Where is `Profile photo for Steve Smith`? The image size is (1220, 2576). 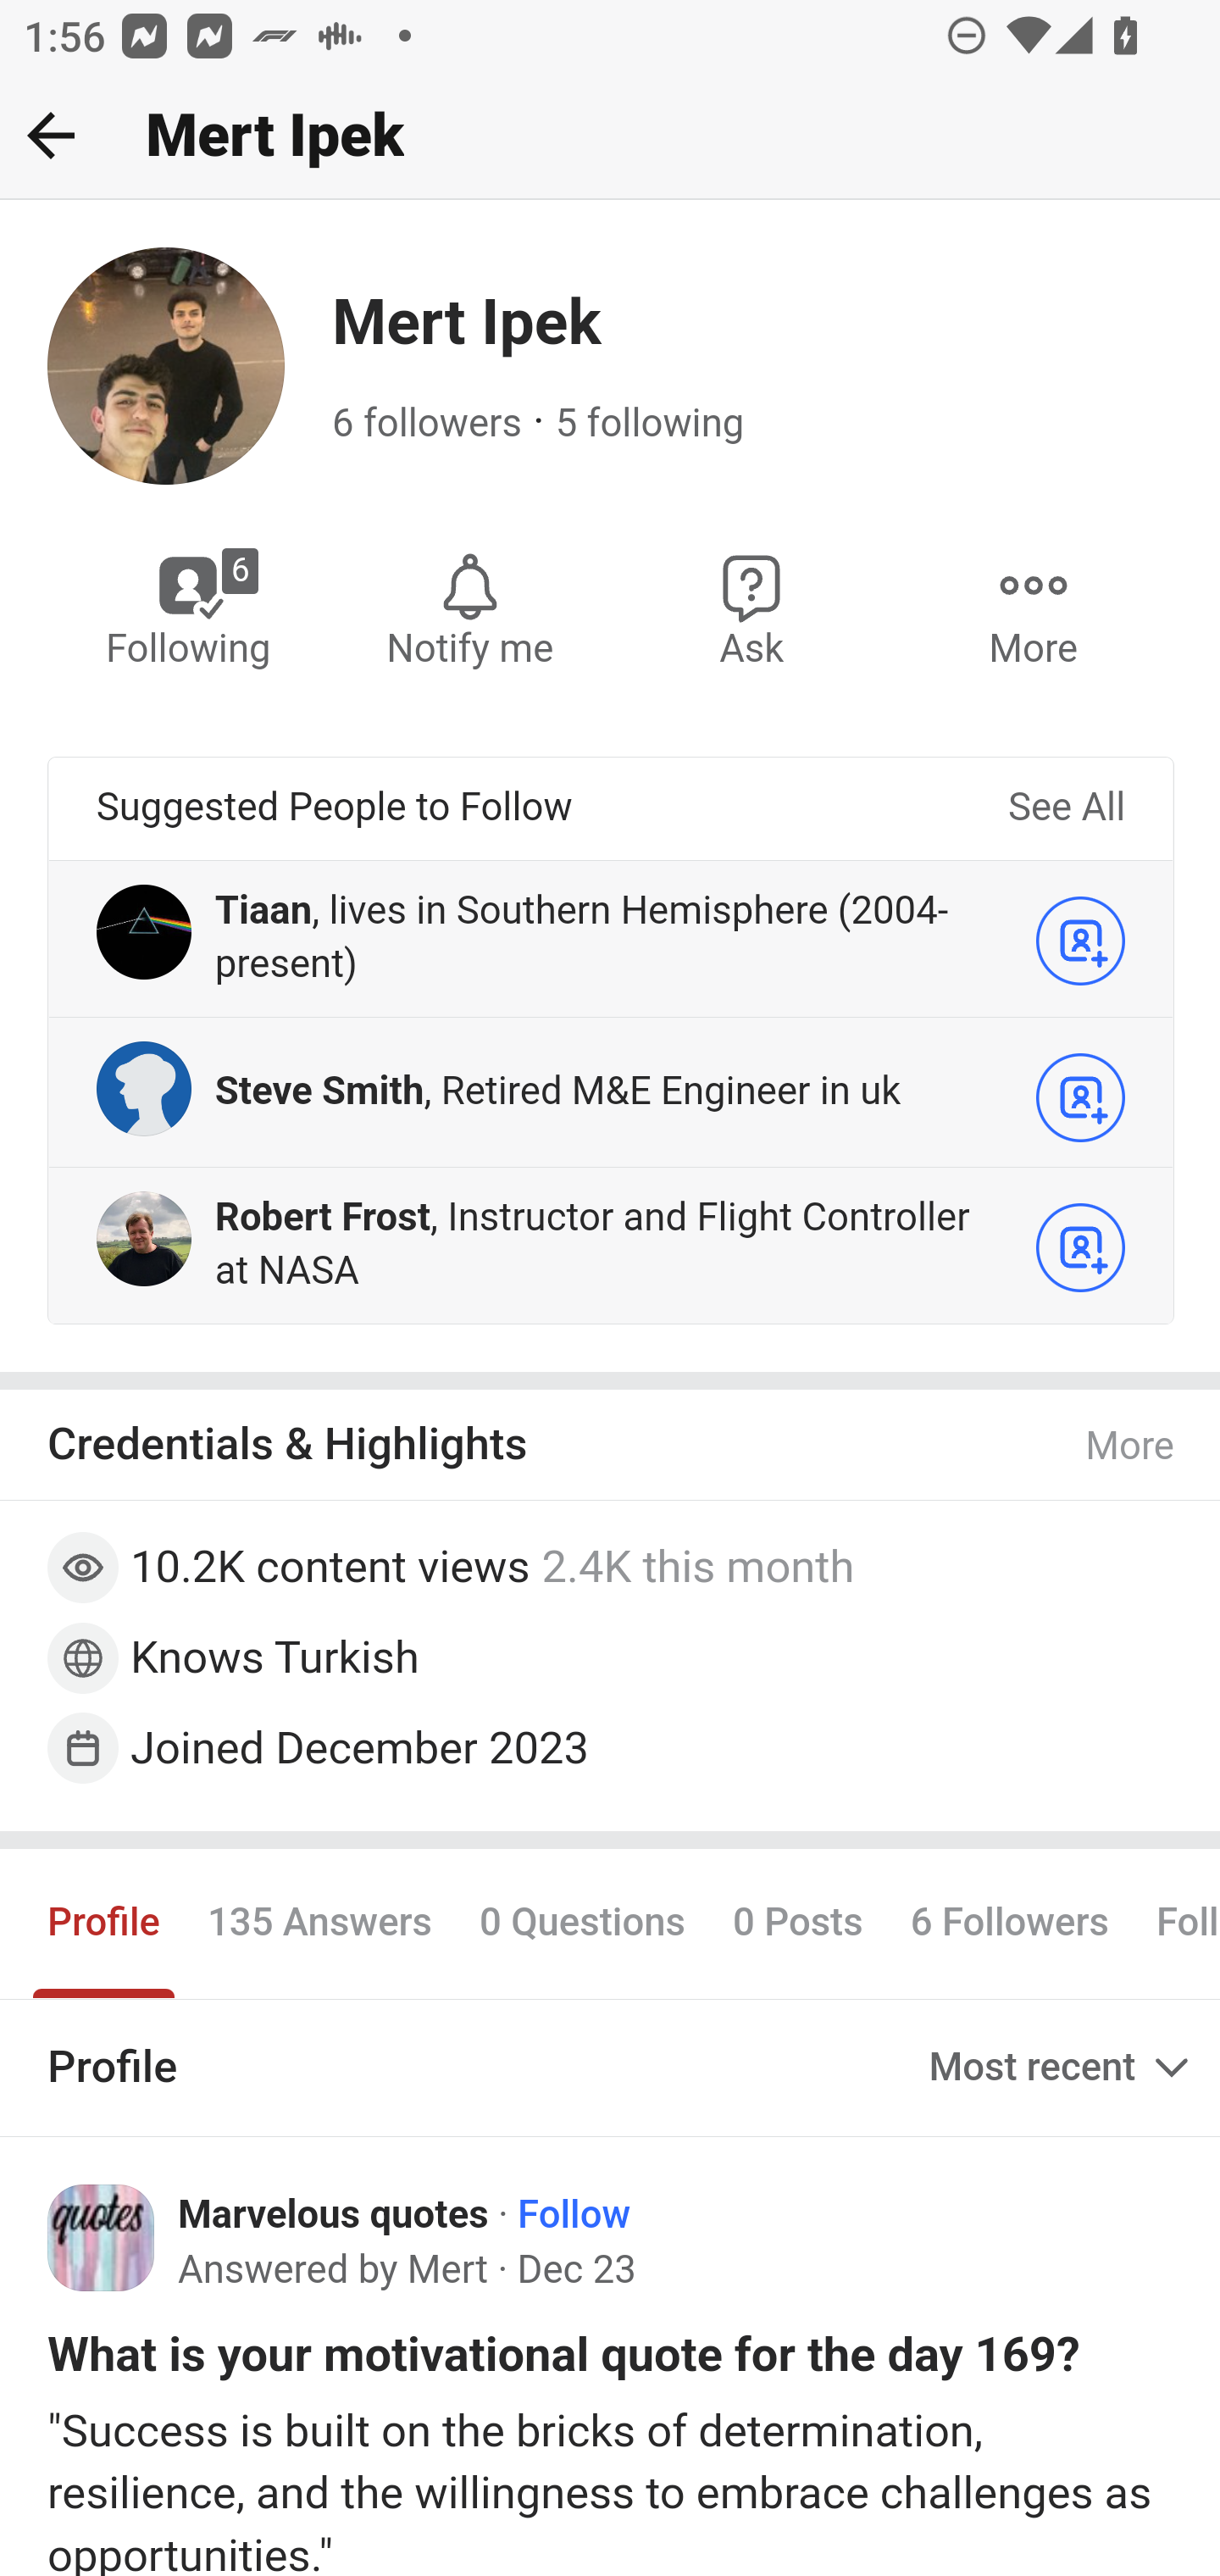
Profile photo for Steve Smith is located at coordinates (144, 1086).